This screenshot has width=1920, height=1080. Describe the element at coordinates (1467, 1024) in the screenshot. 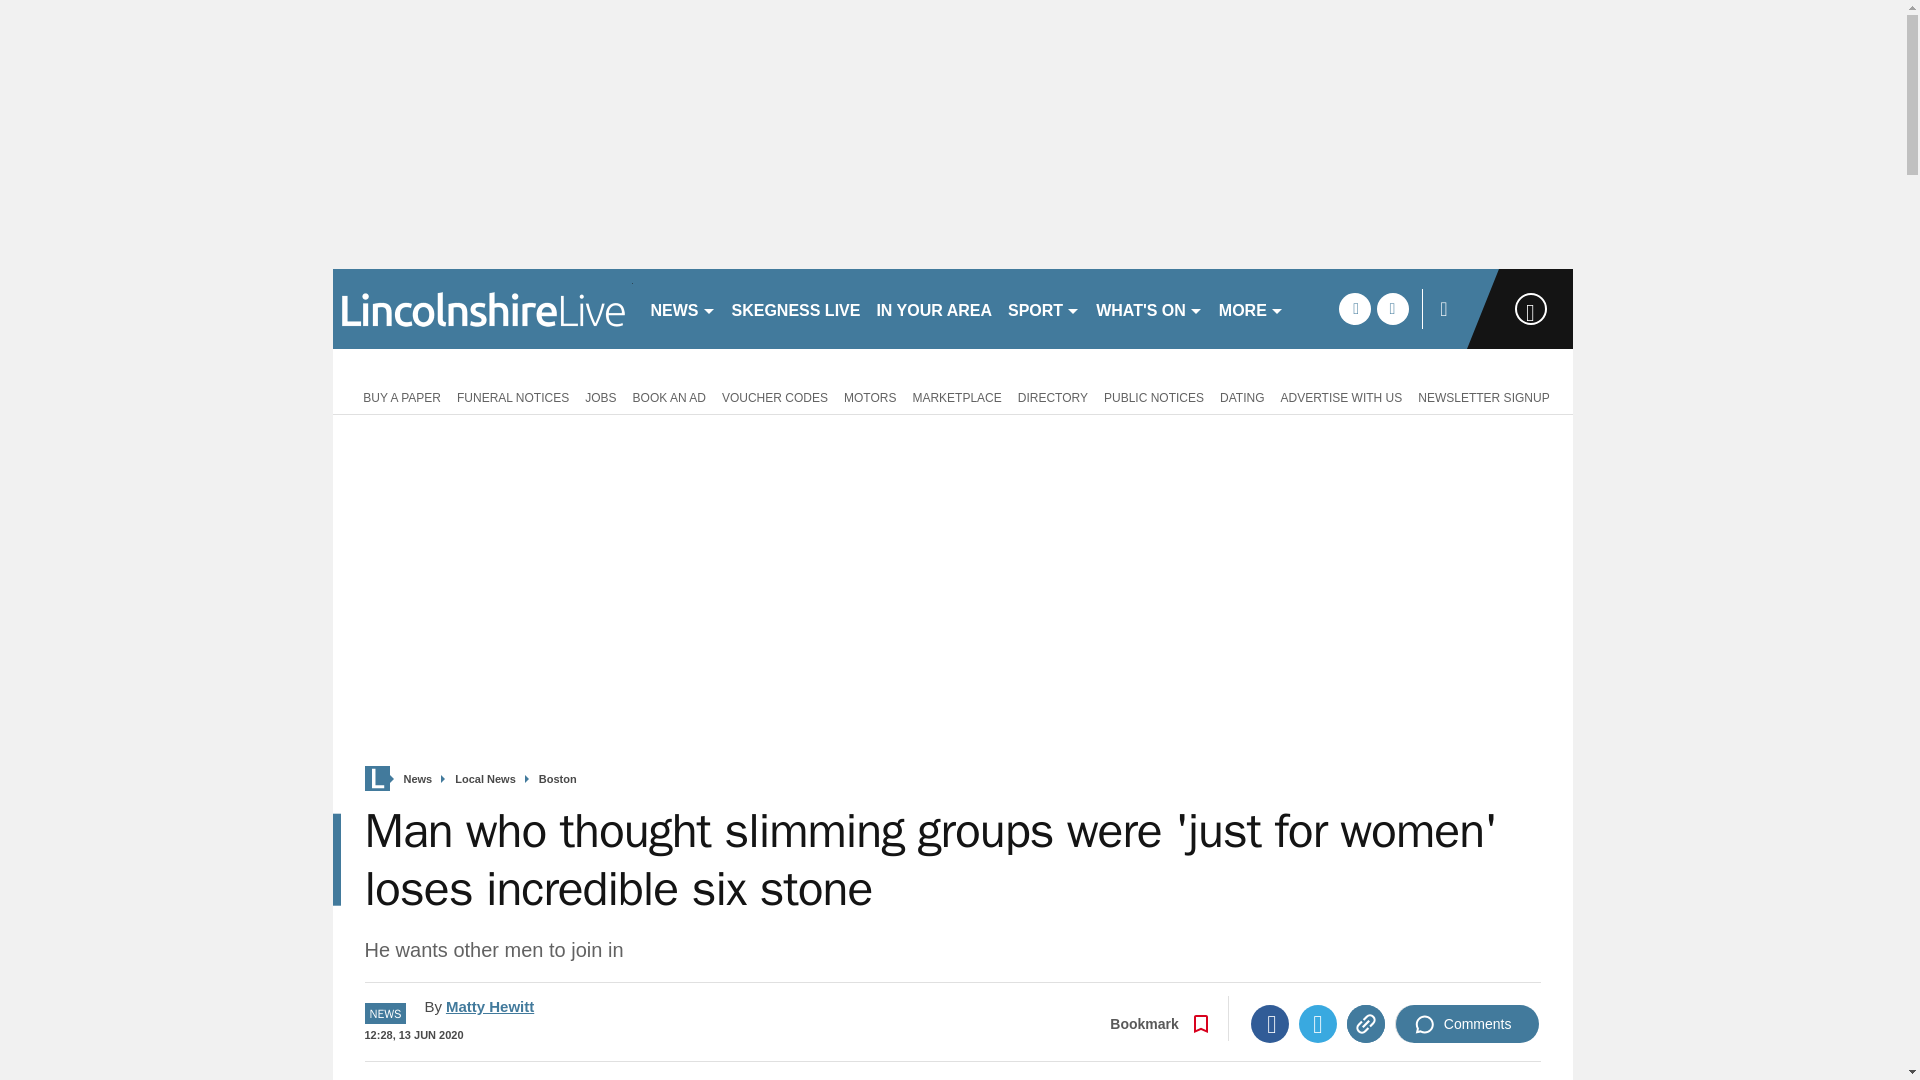

I see `Comments` at that location.